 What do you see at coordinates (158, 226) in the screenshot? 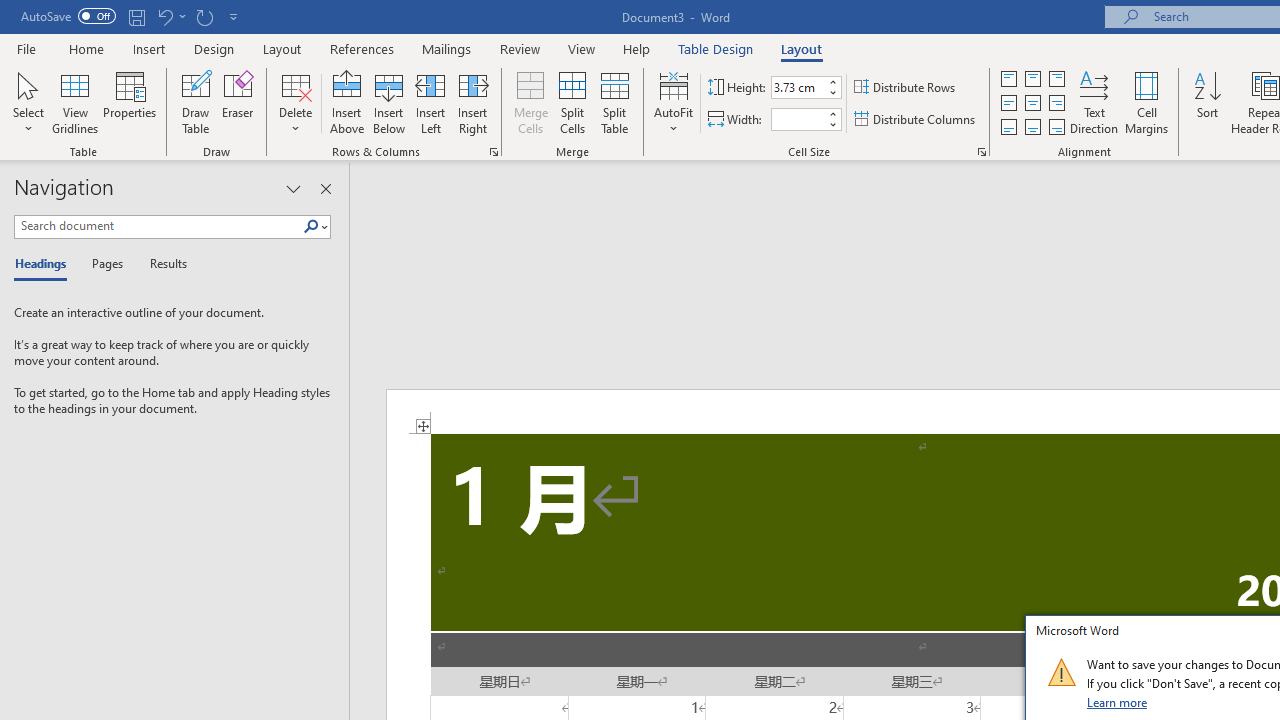
I see `Search document` at bounding box center [158, 226].